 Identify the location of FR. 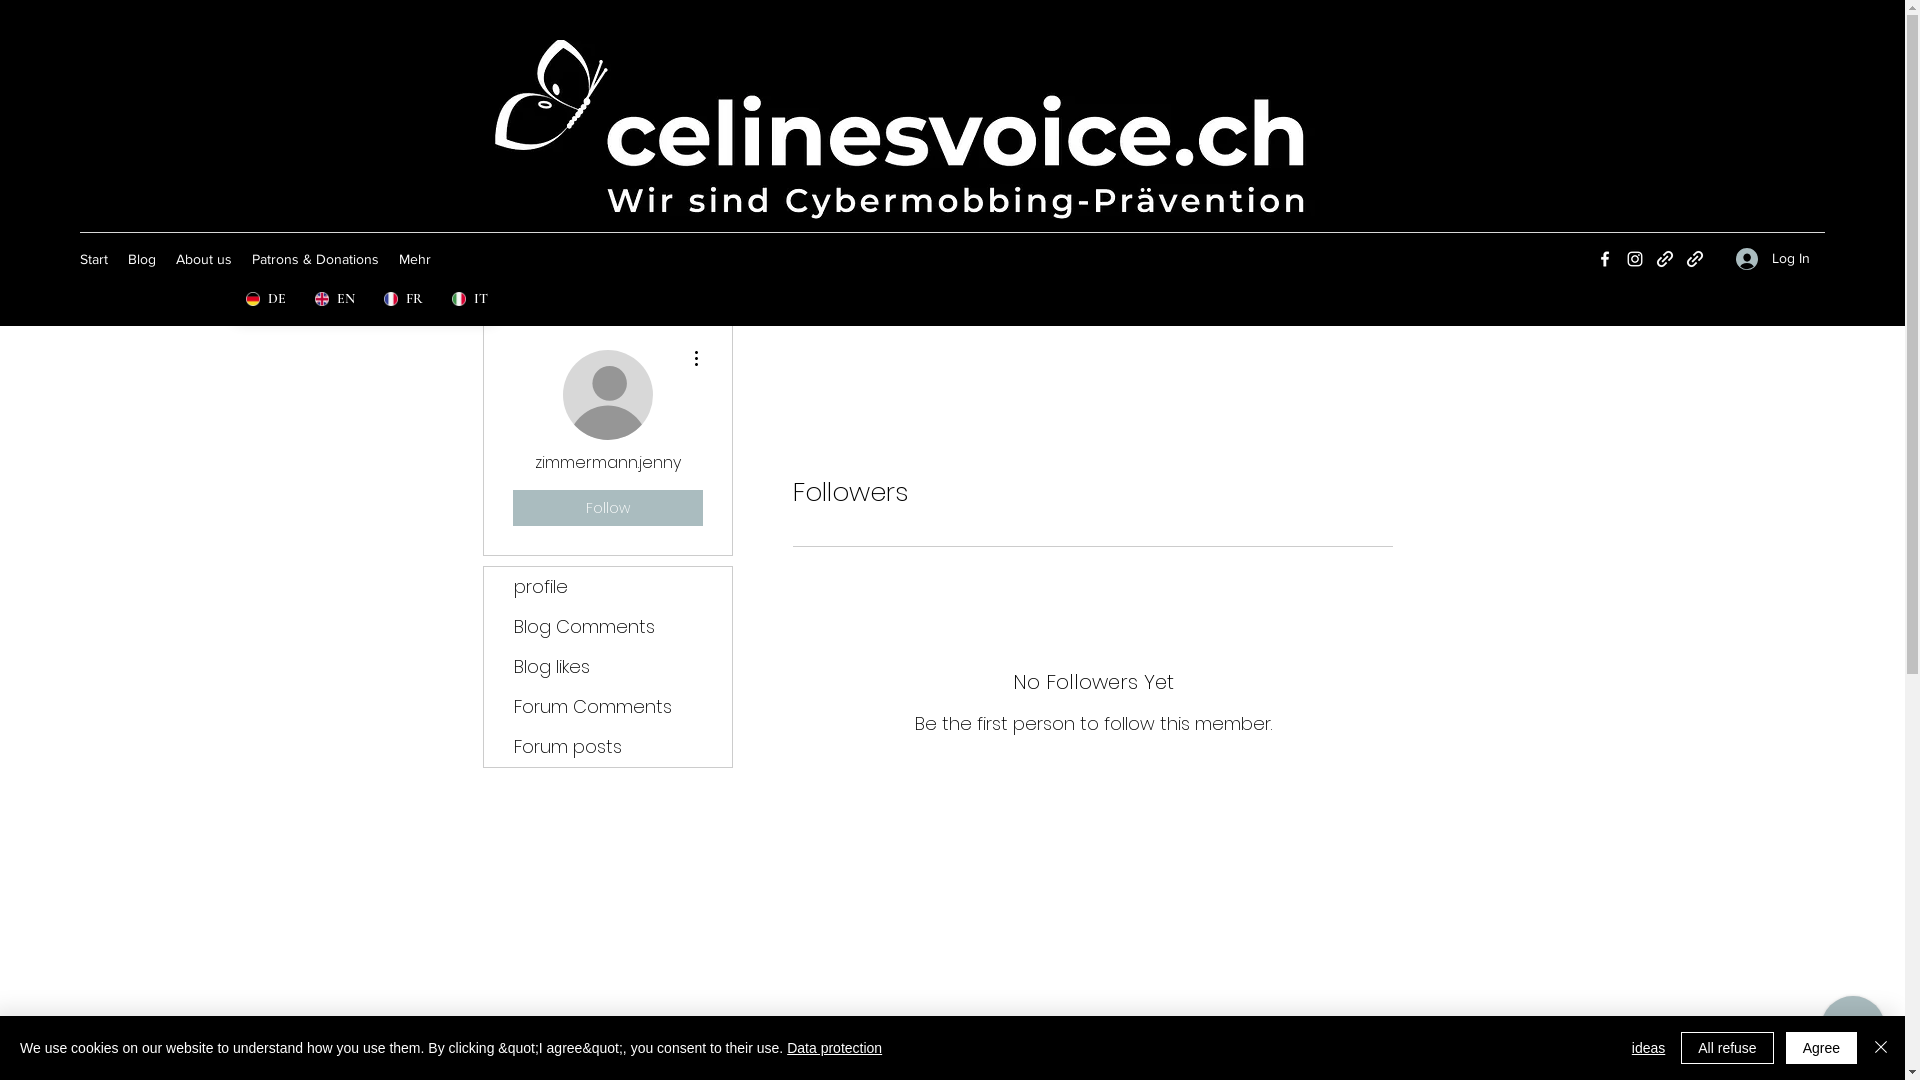
(402, 298).